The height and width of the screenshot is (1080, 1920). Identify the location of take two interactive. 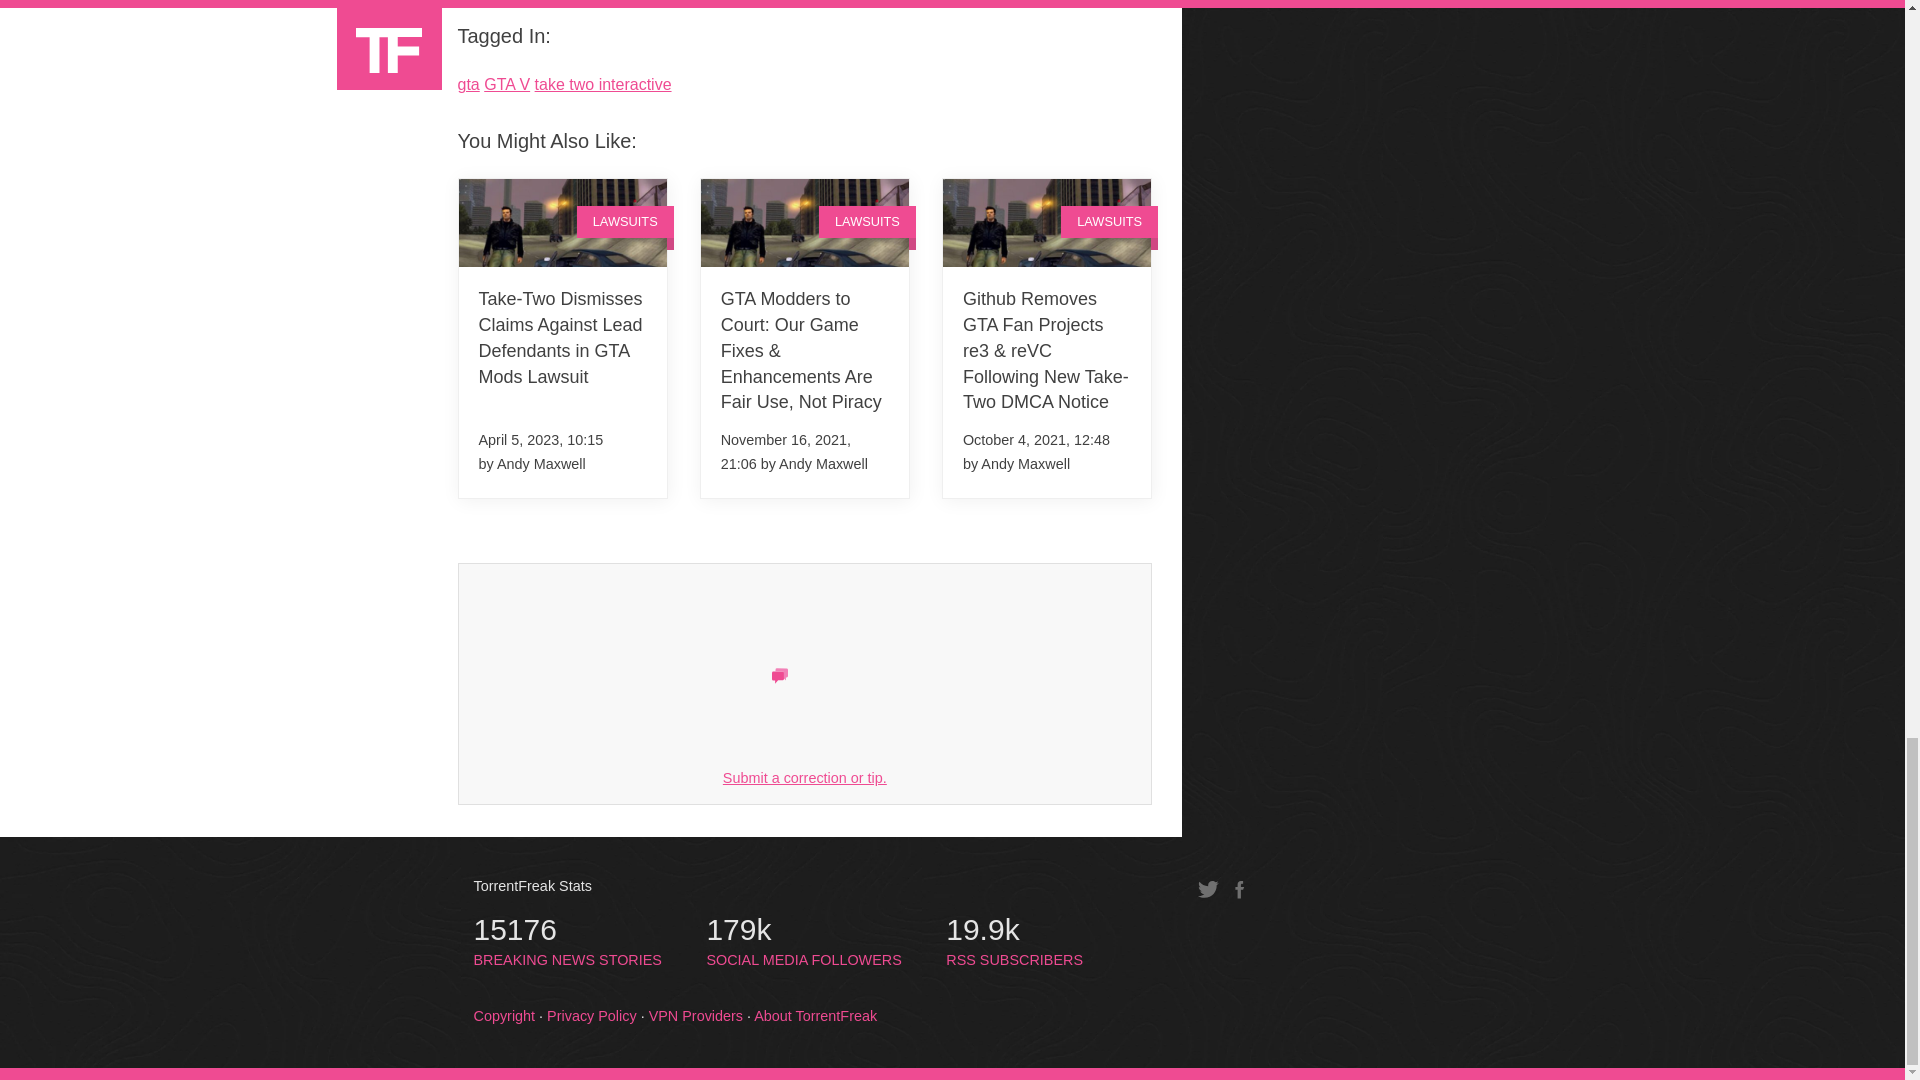
(604, 84).